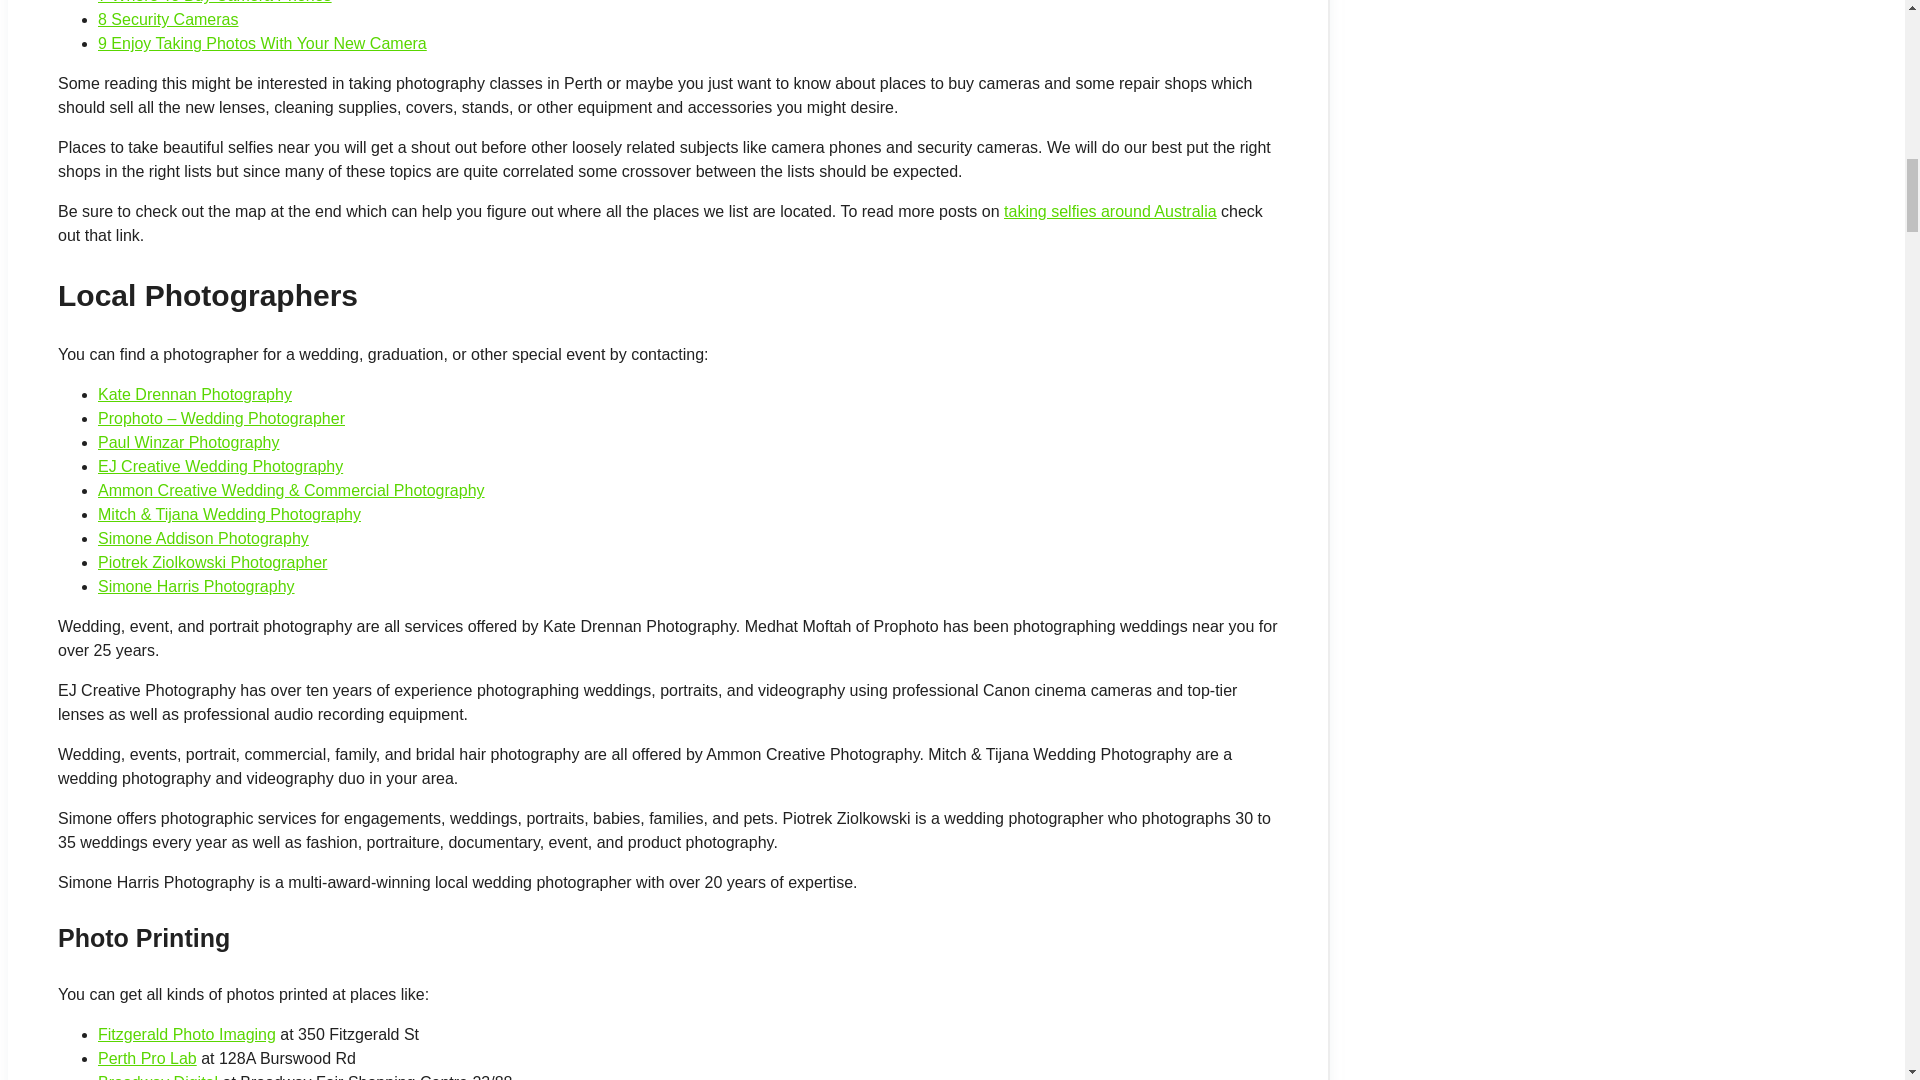  I want to click on 7 Where To Buy Camera Phones, so click(214, 2).